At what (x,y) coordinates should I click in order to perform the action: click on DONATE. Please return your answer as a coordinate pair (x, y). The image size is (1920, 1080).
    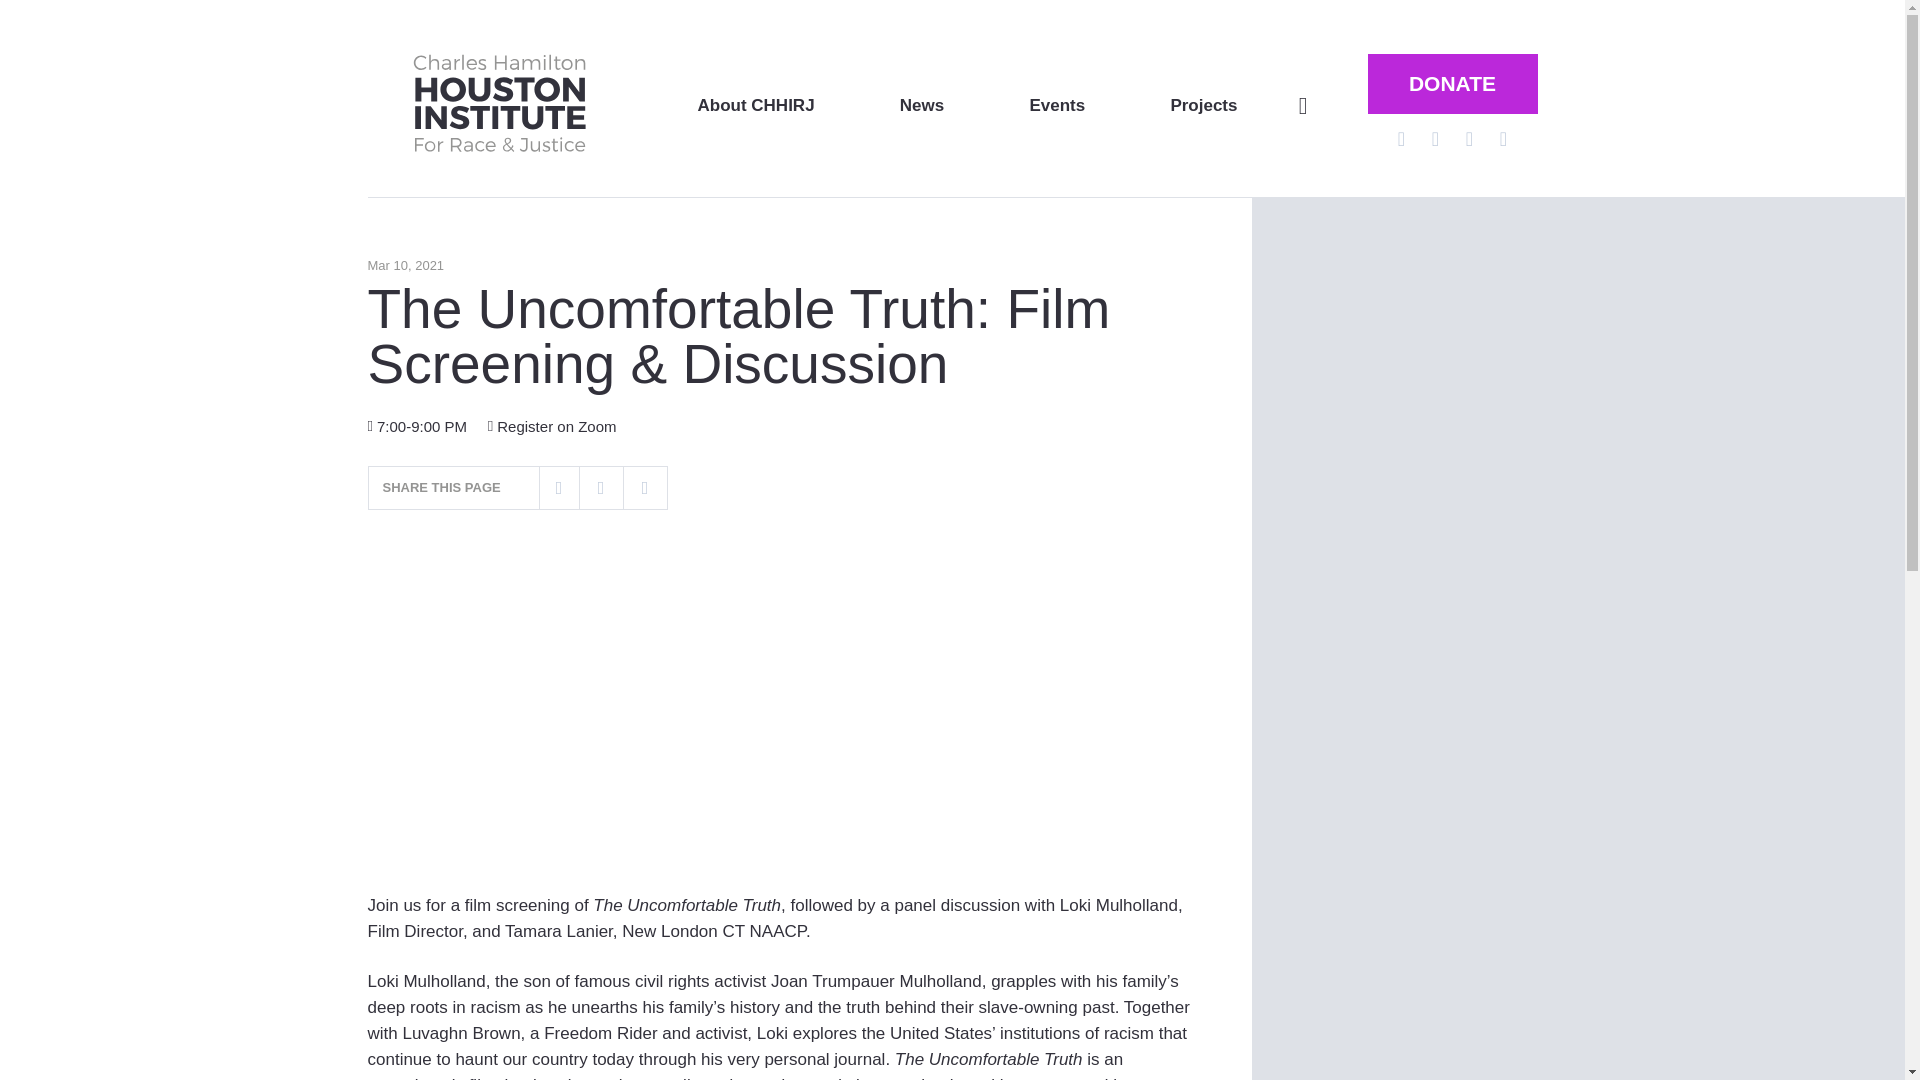
    Looking at the image, I should click on (1452, 84).